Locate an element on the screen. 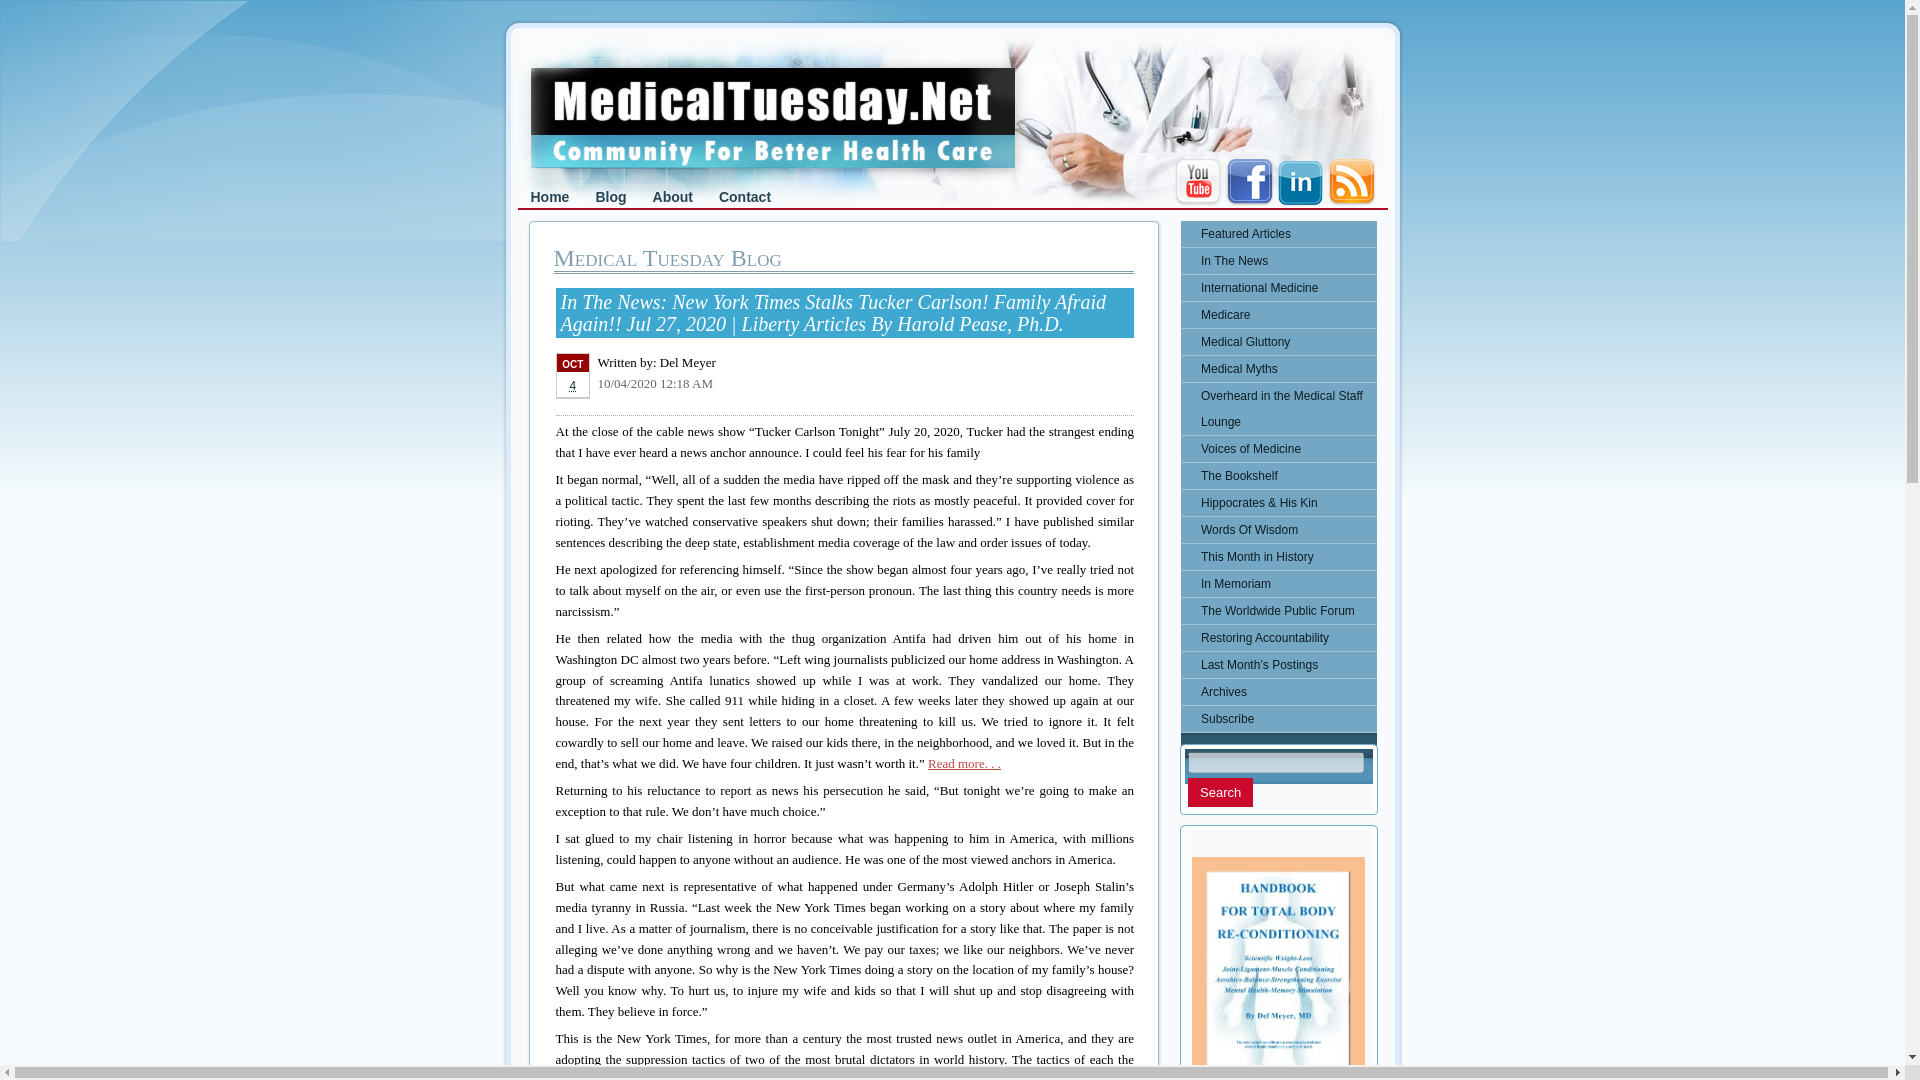 The width and height of the screenshot is (1920, 1080). Words Of Wisdom is located at coordinates (1278, 530).